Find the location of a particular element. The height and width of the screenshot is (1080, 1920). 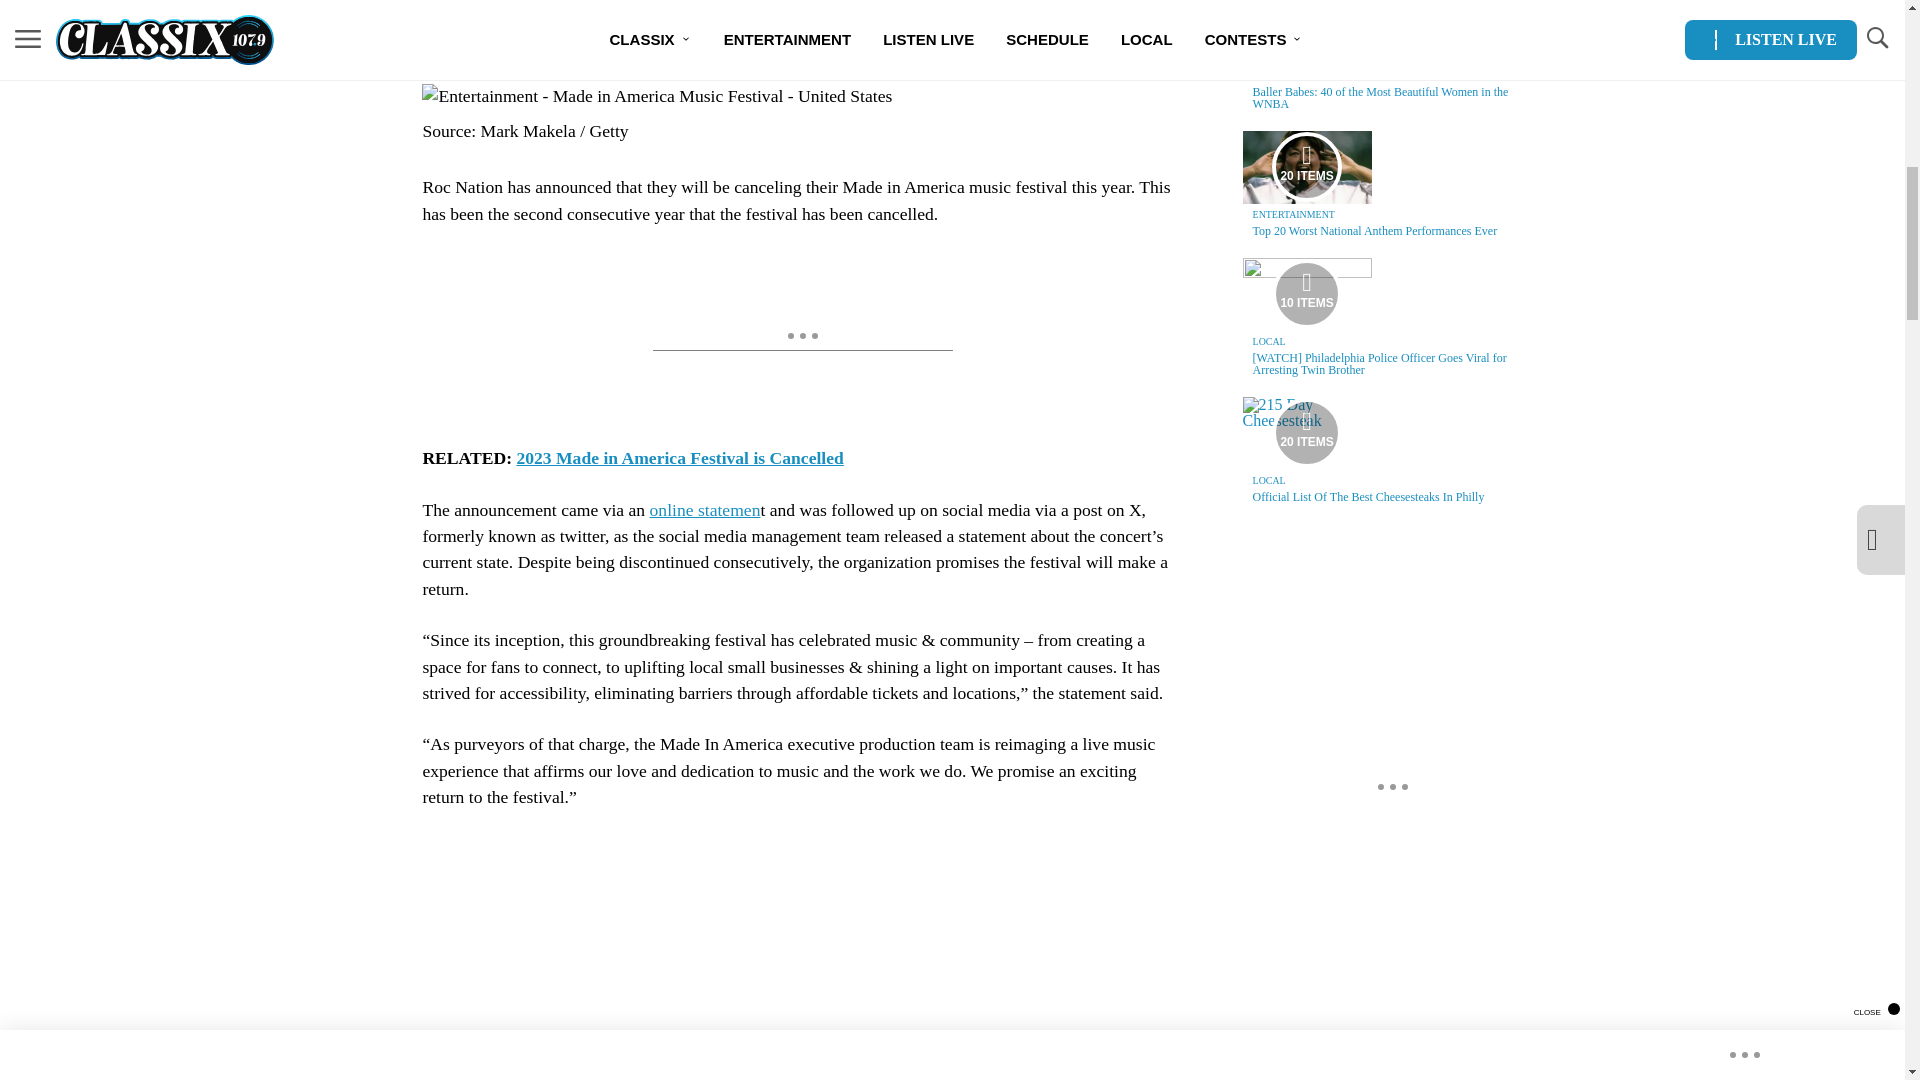

Media Playlist is located at coordinates (1306, 31).